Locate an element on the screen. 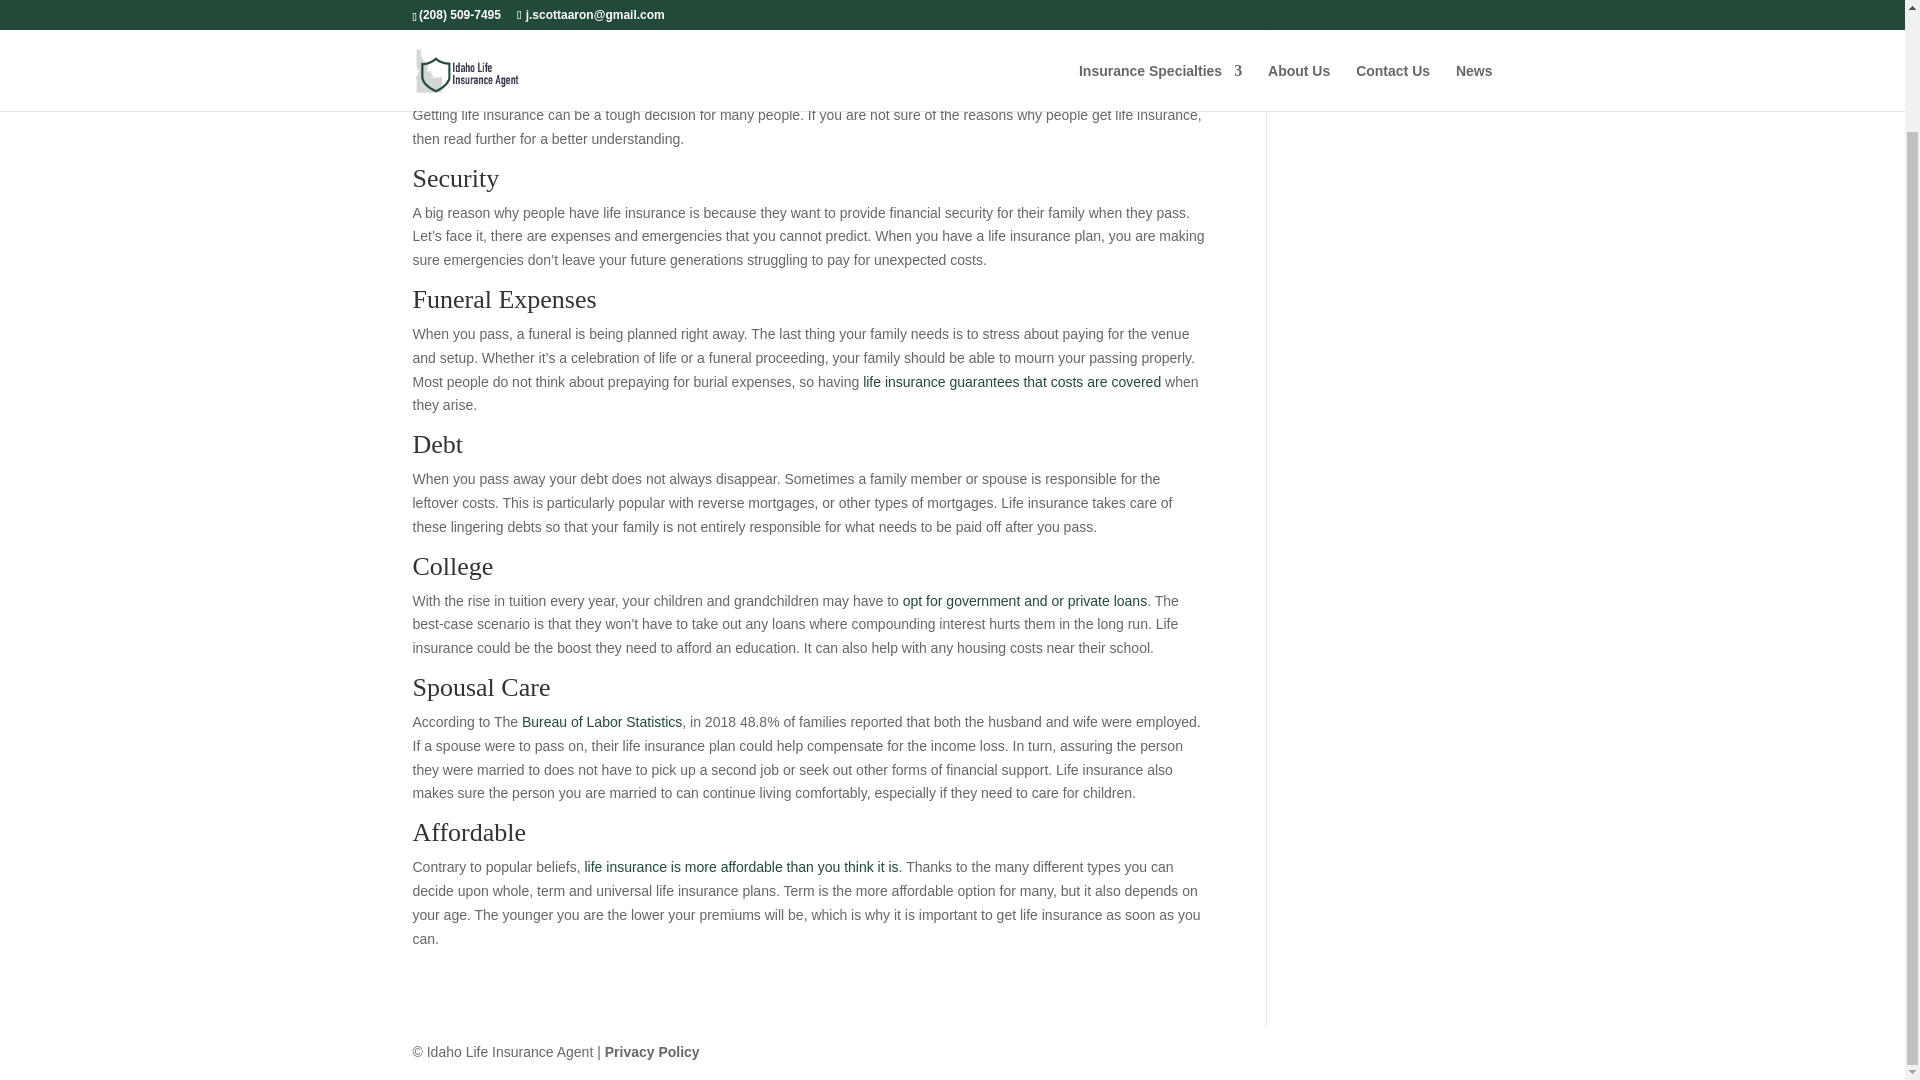  life insurance is more affordable than you think it is is located at coordinates (740, 866).